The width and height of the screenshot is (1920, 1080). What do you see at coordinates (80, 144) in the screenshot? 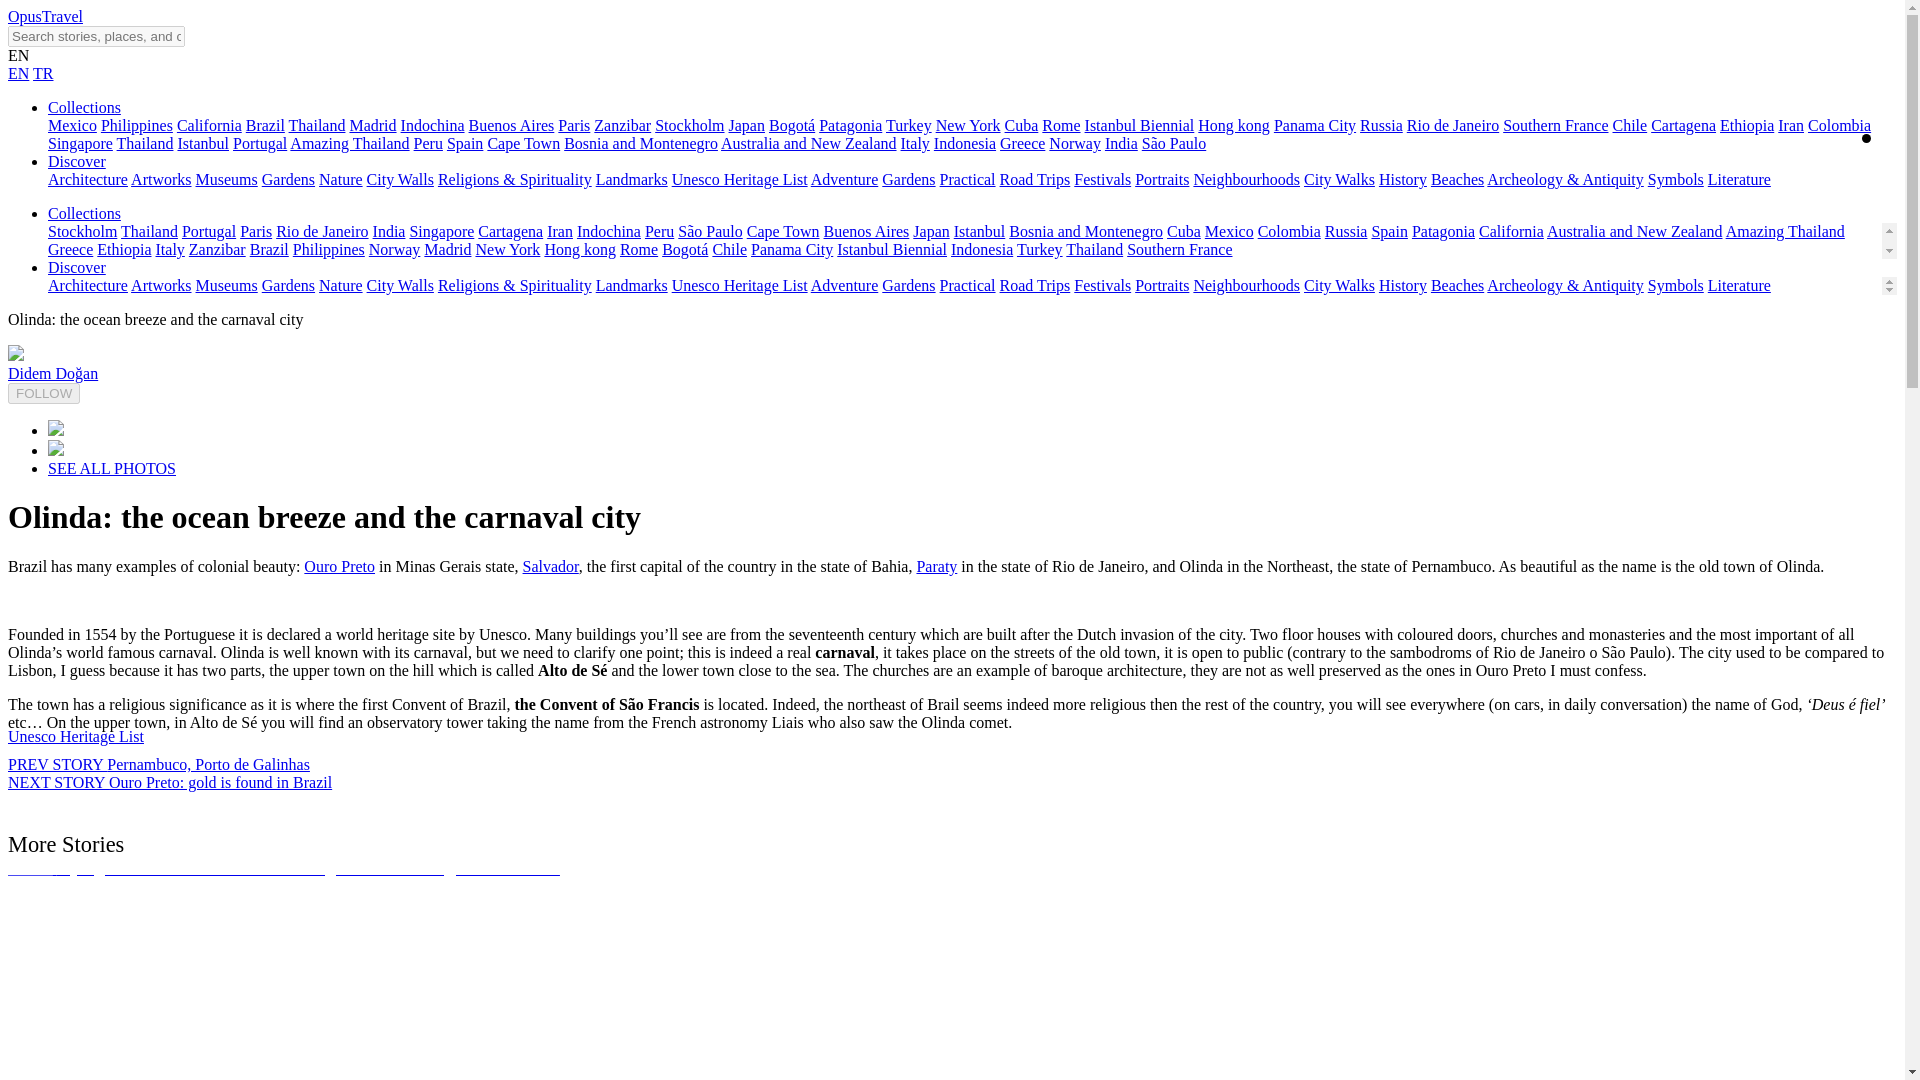
I see `Singapore` at bounding box center [80, 144].